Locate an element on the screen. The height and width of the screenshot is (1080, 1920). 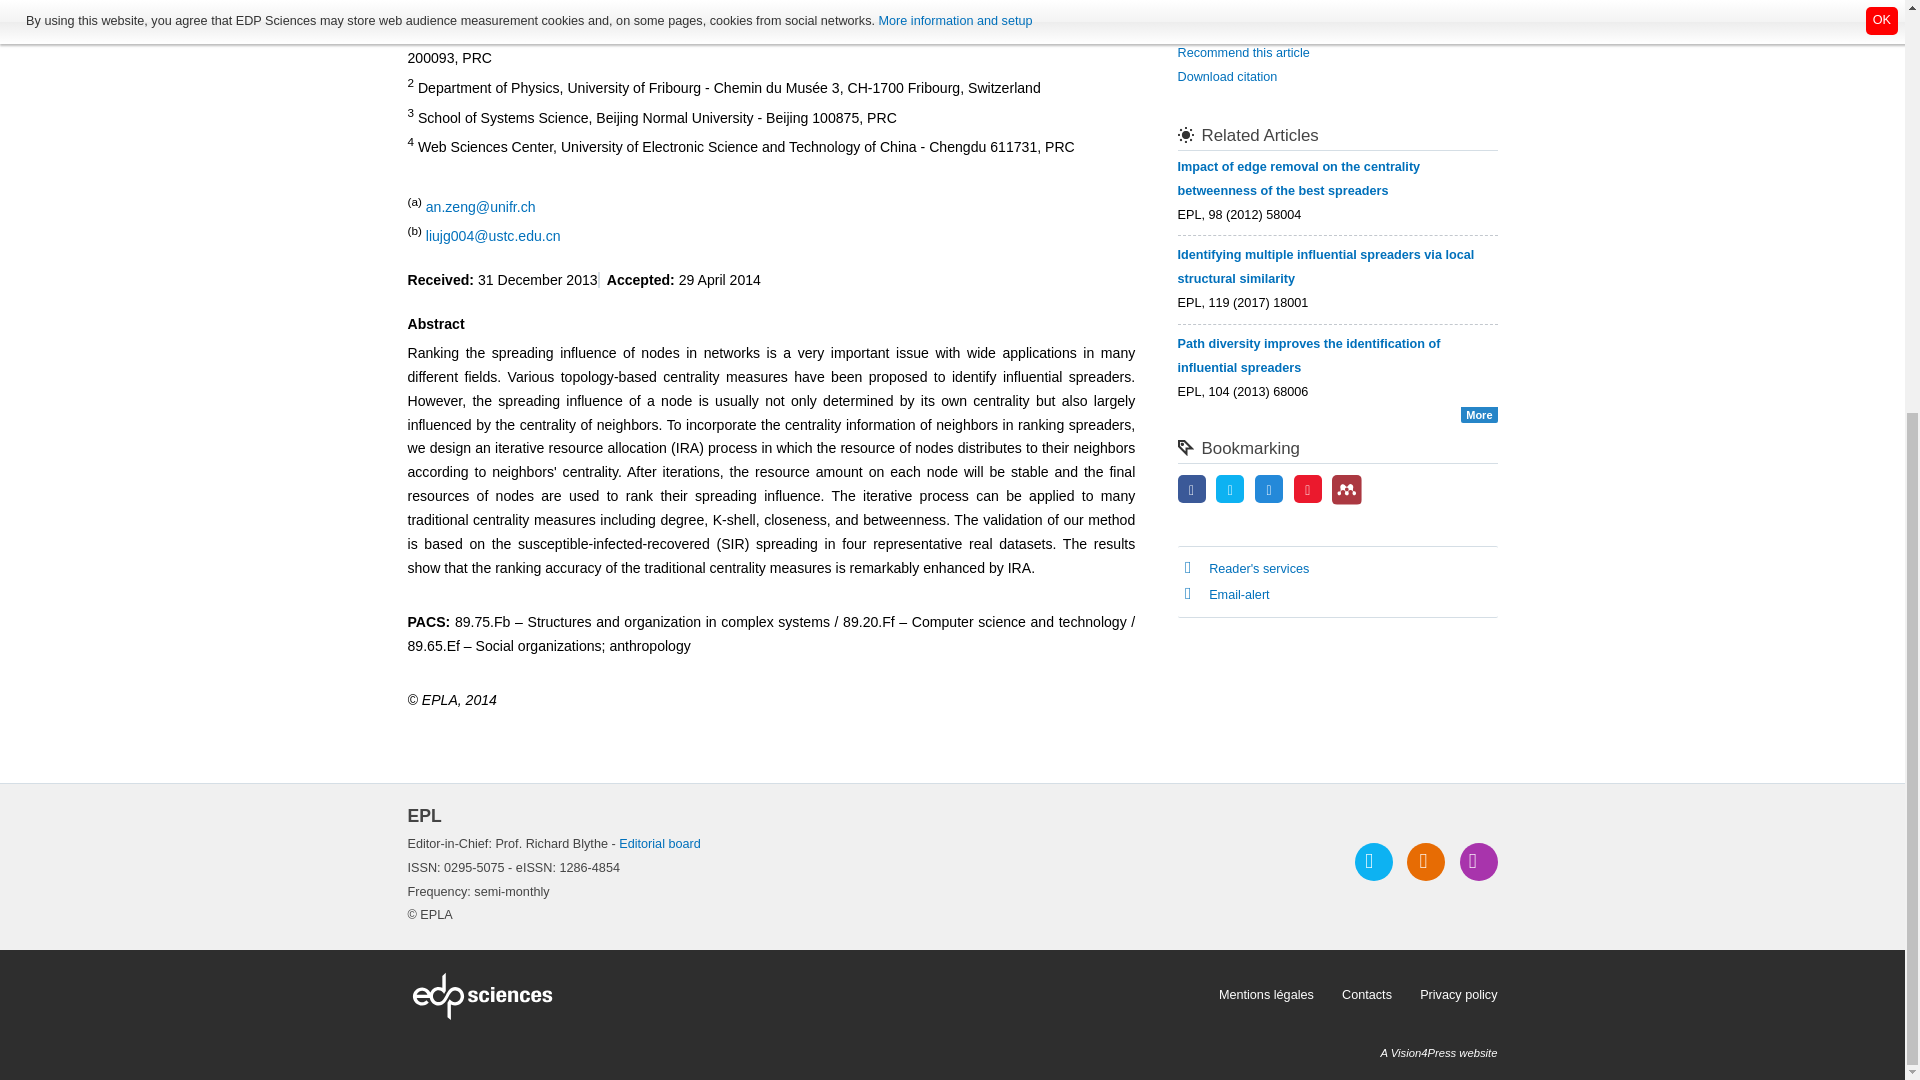
Share on Twitter is located at coordinates (1230, 490).